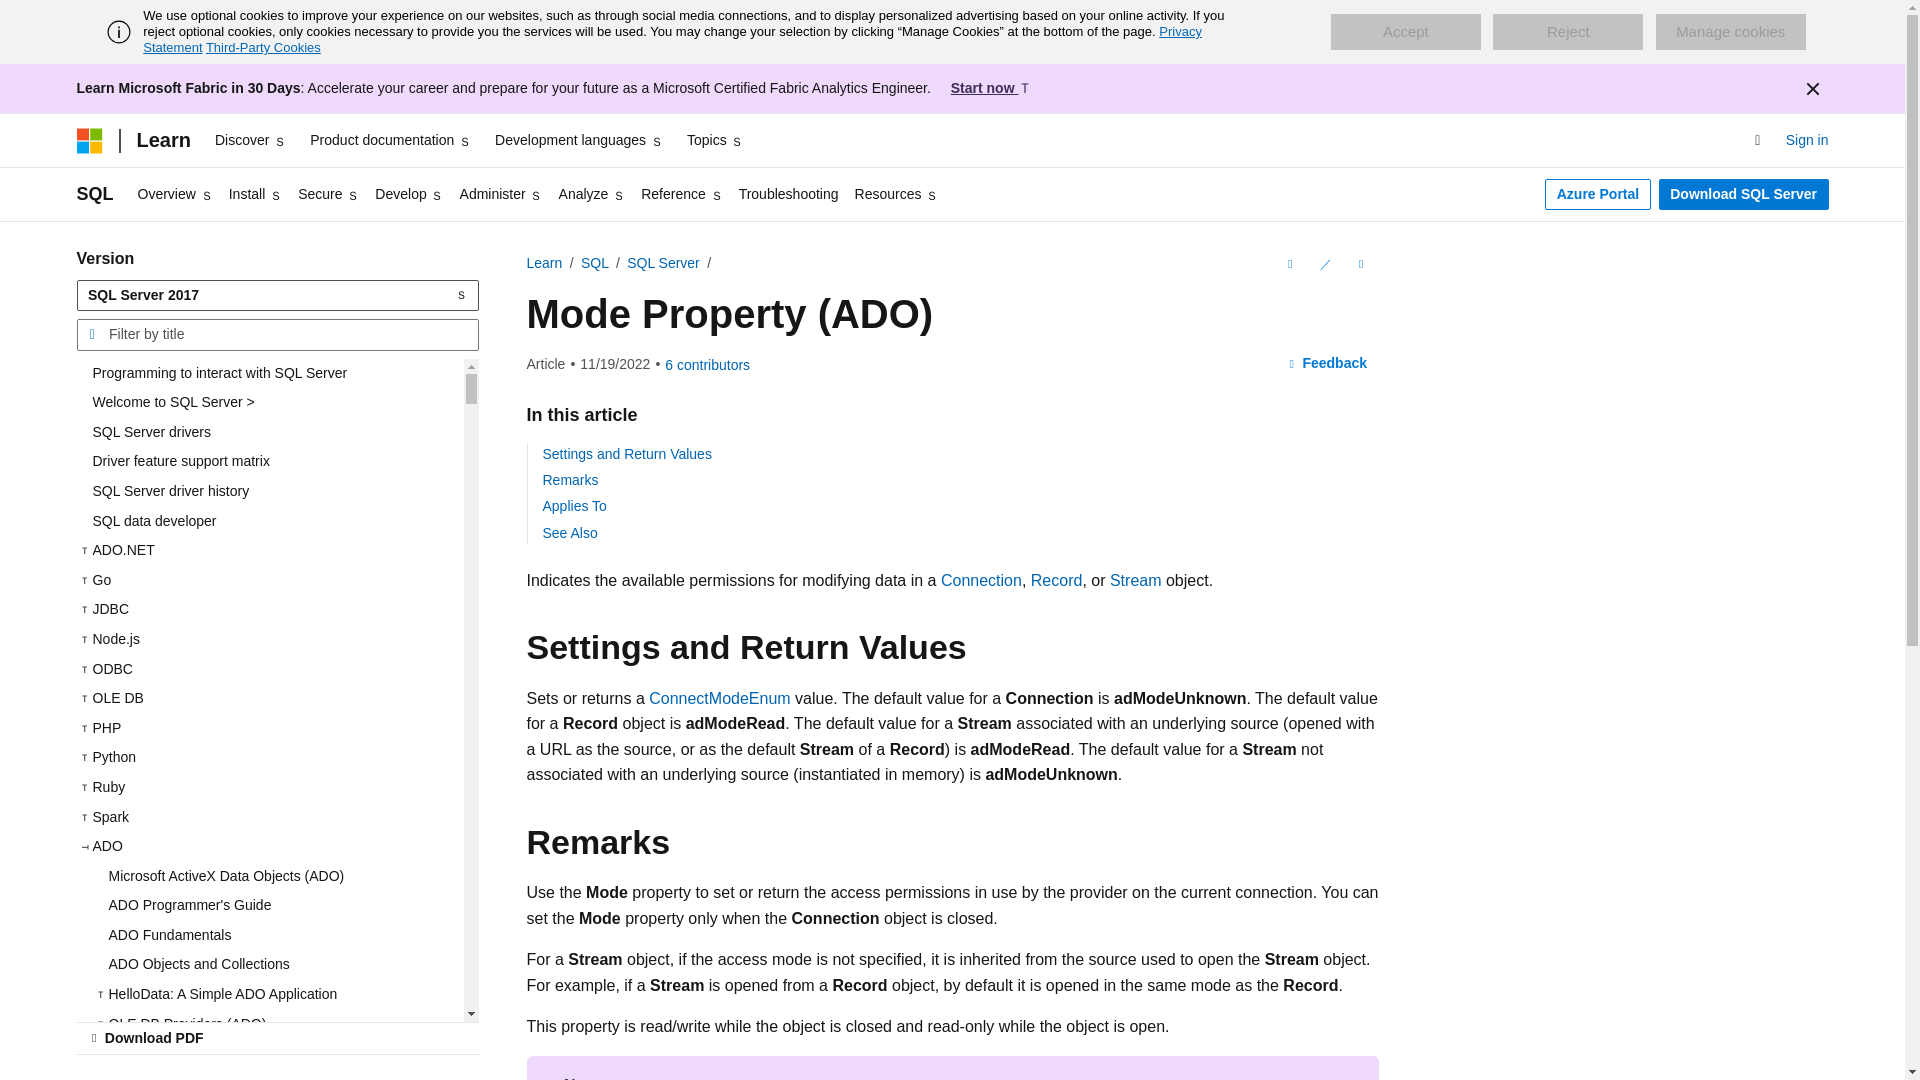 Image resolution: width=1920 pixels, height=1080 pixels. I want to click on Privacy Statement, so click(672, 39).